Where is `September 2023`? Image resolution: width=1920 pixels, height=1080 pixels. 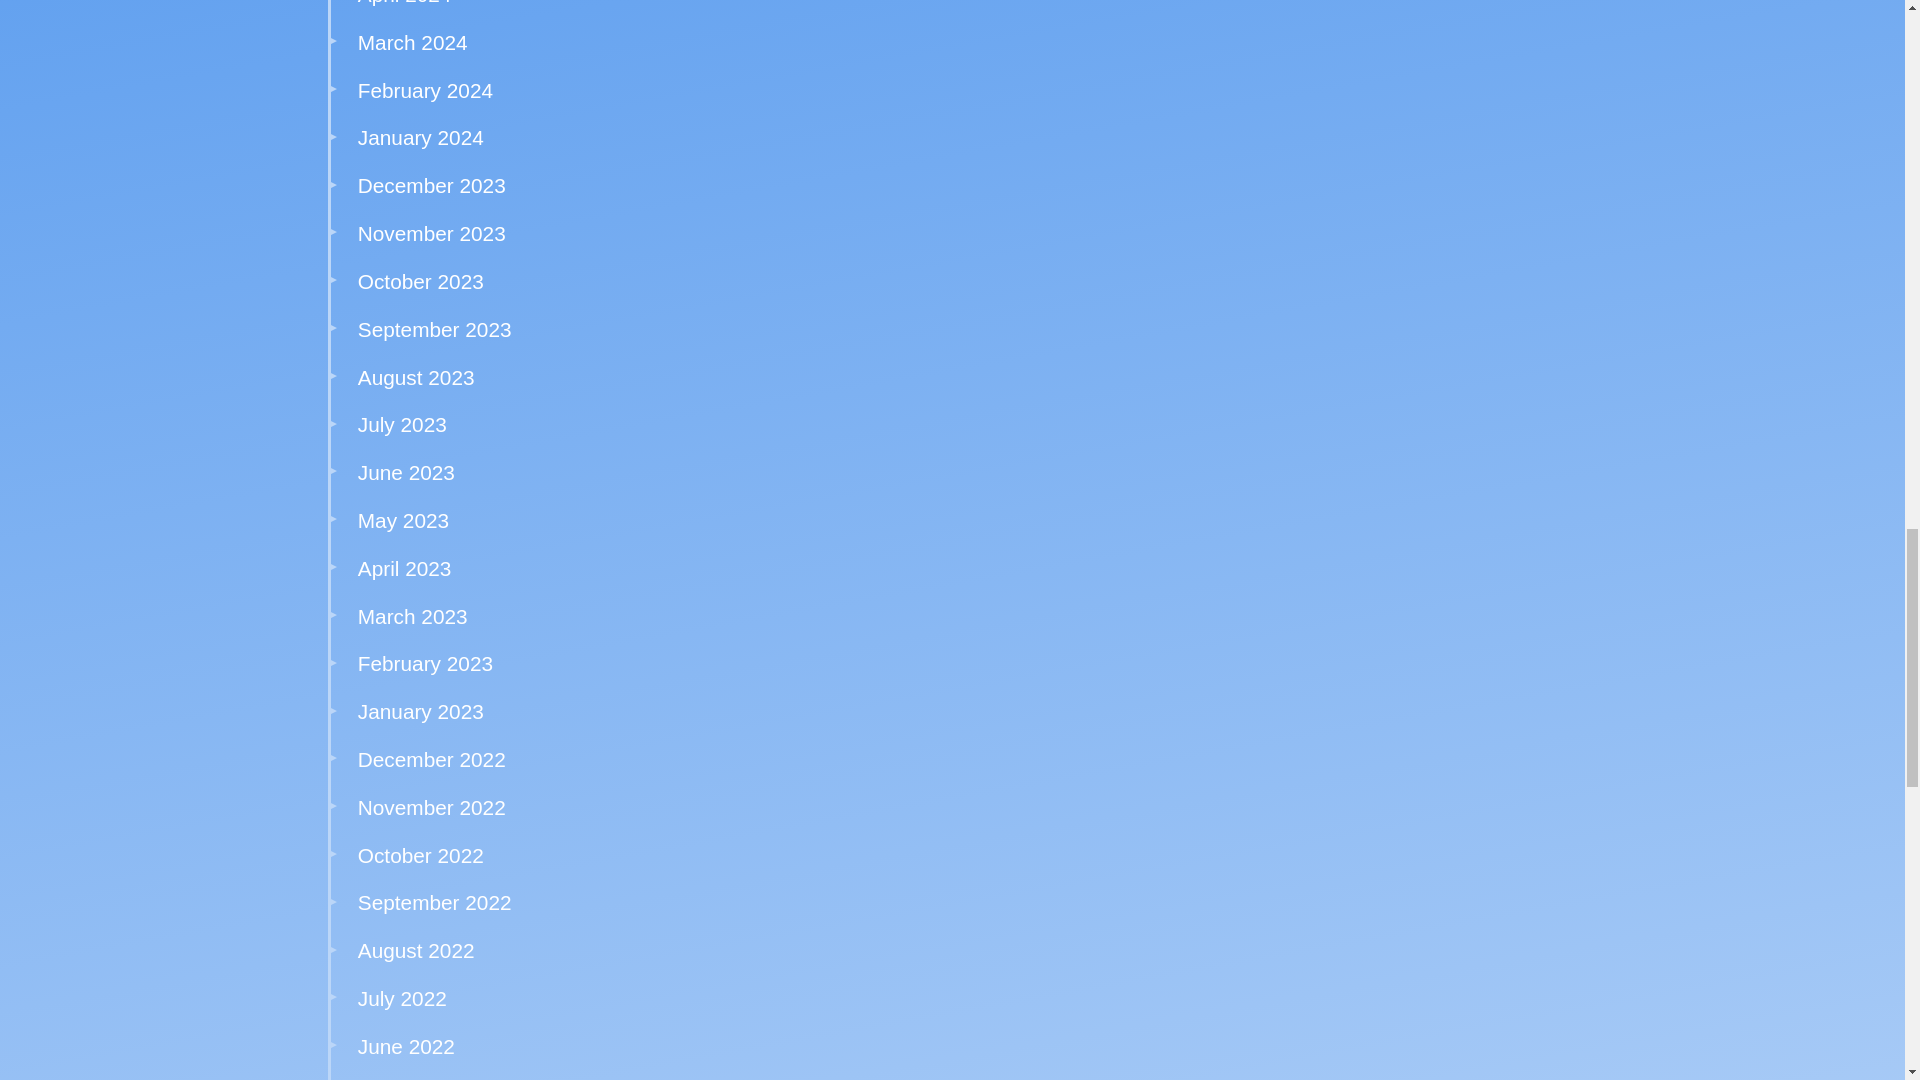
September 2023 is located at coordinates (434, 329).